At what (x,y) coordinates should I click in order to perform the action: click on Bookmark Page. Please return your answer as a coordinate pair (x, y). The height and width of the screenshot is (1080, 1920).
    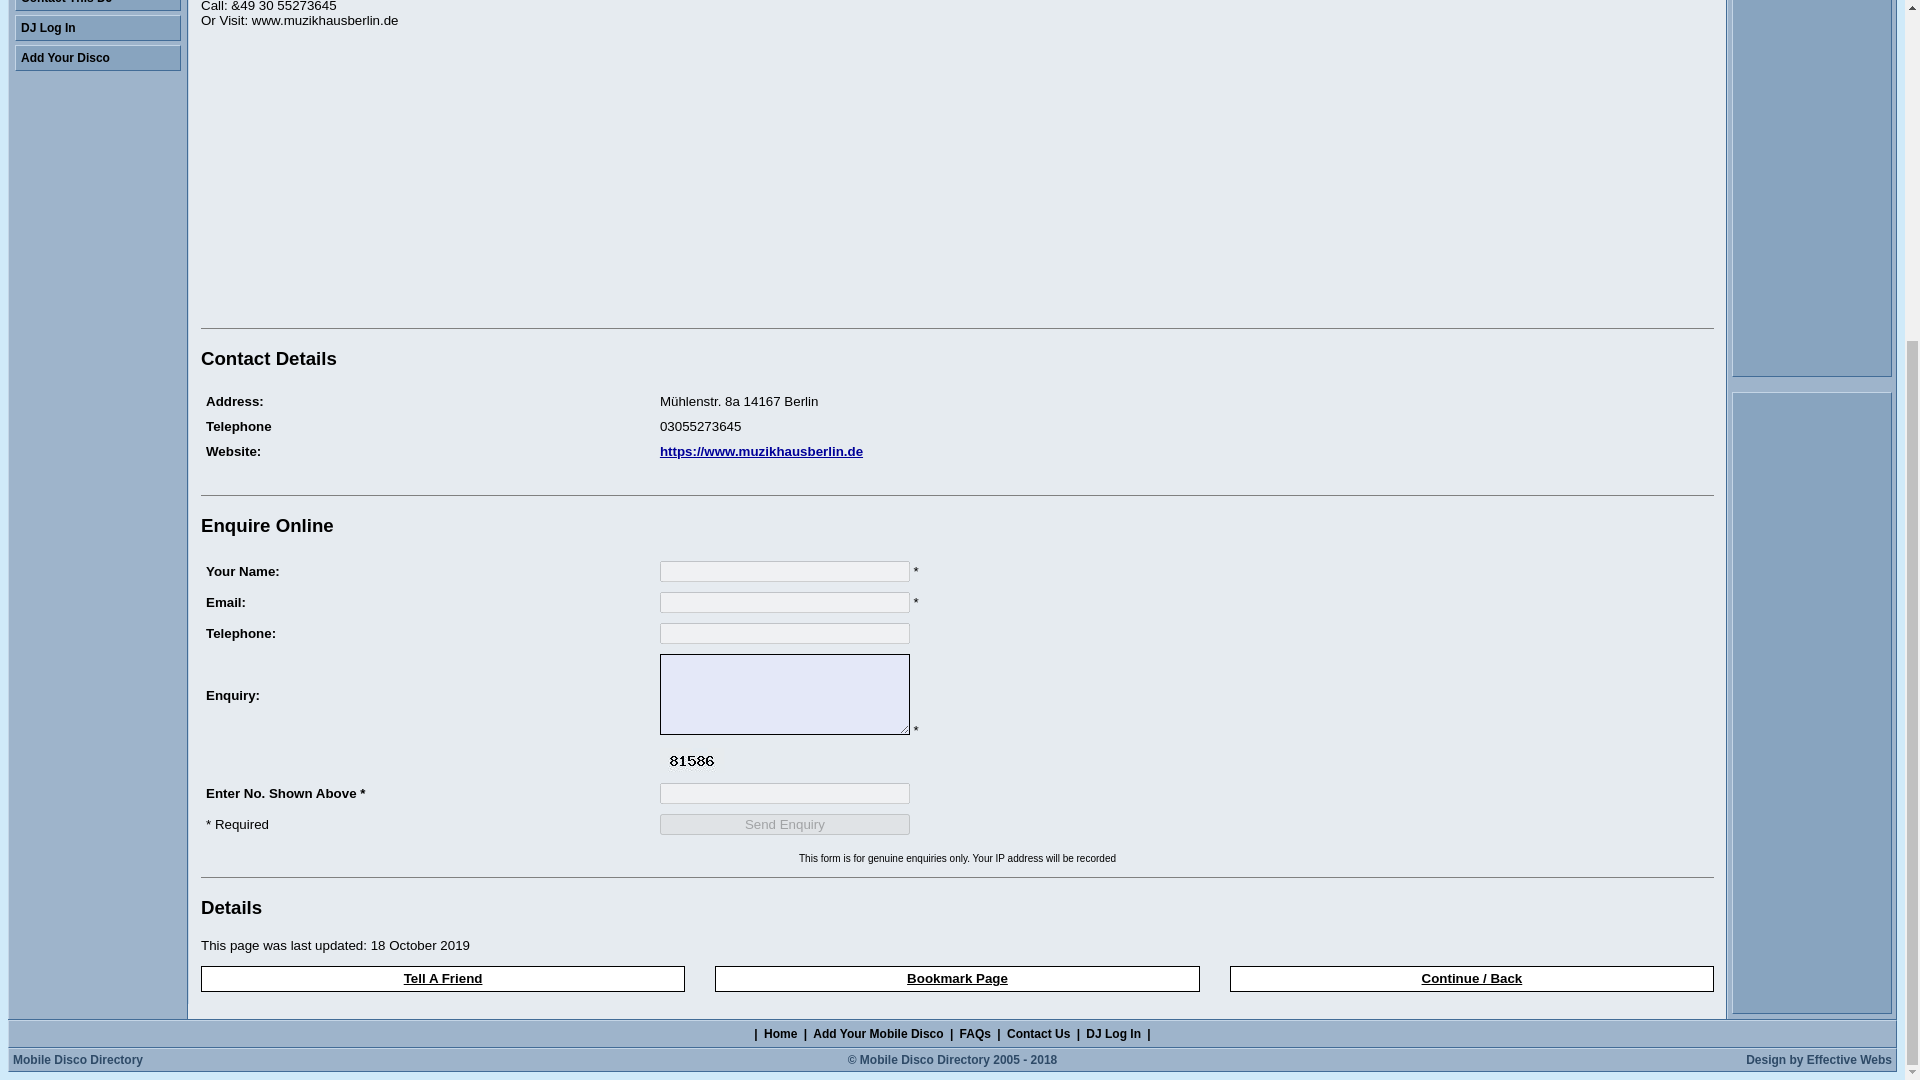
    Looking at the image, I should click on (956, 978).